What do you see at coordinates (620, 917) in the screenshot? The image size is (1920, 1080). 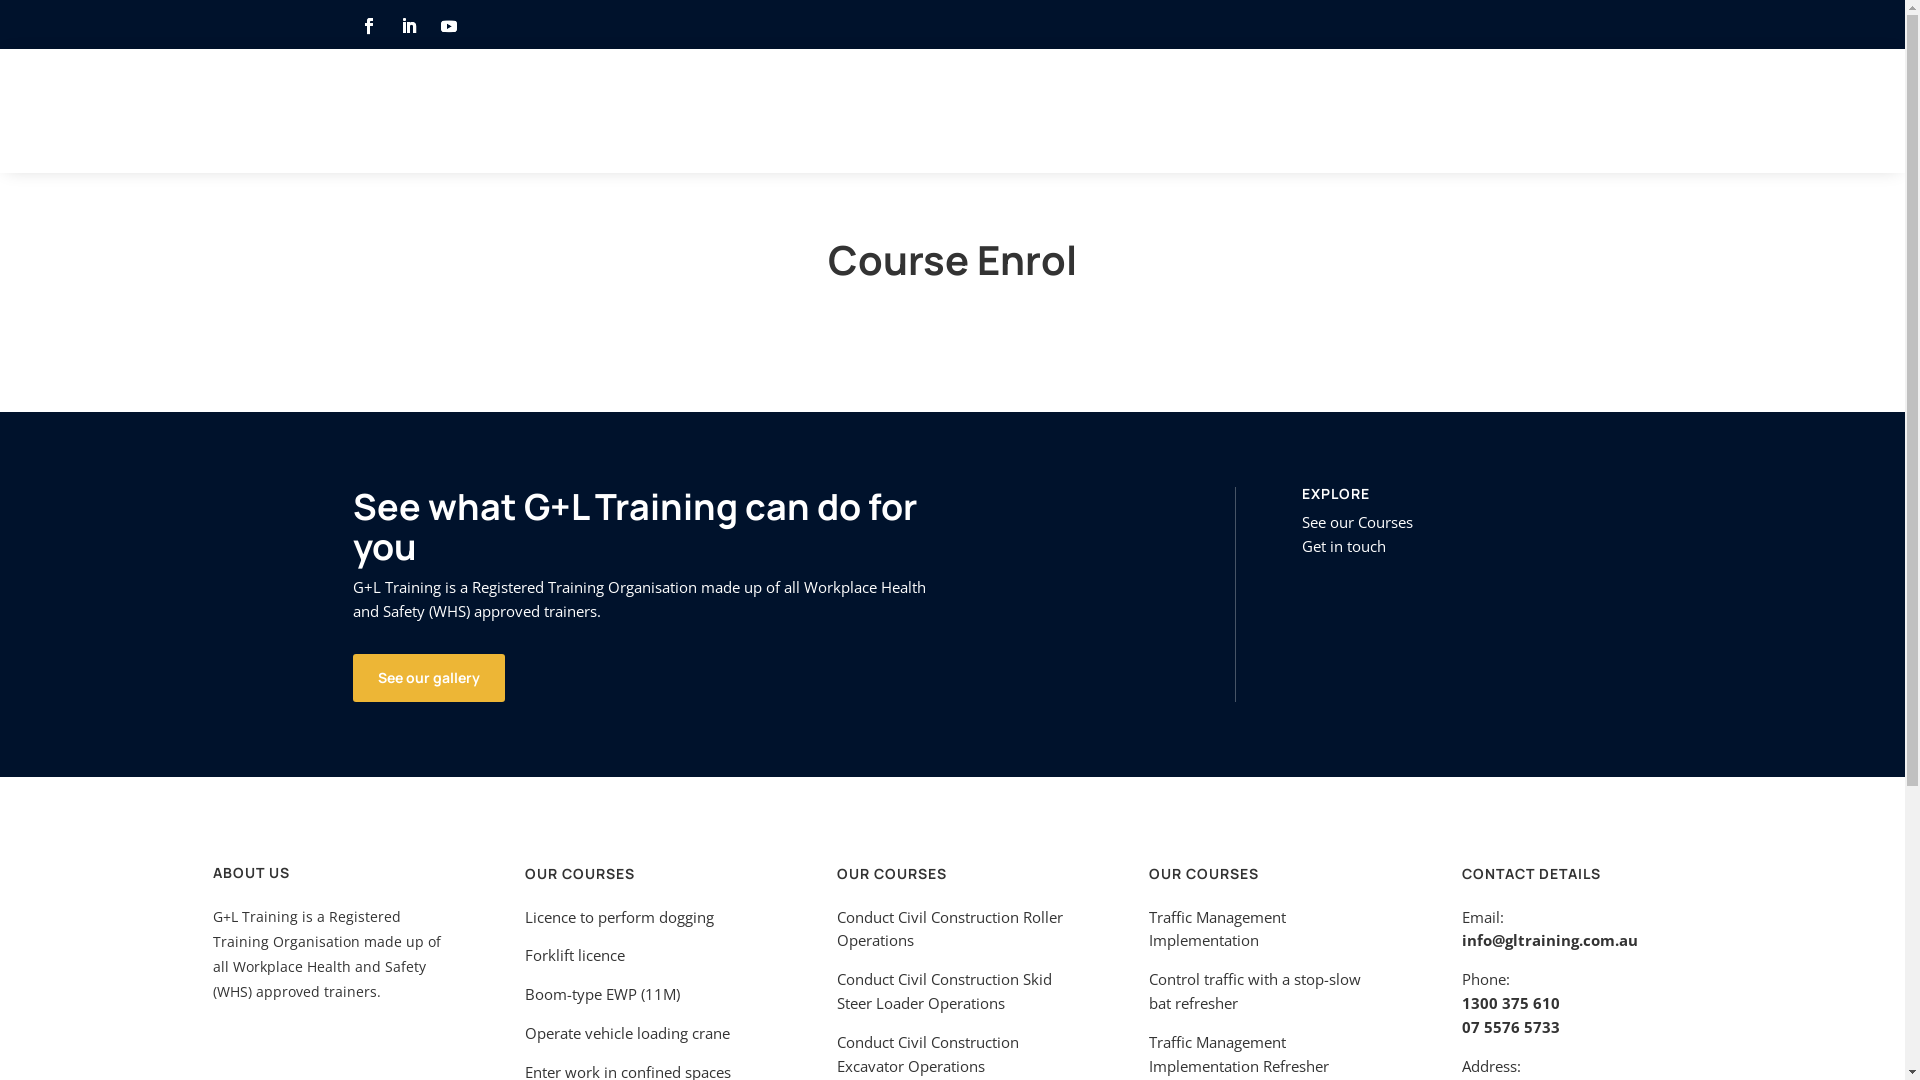 I see `Licence to perform dogging` at bounding box center [620, 917].